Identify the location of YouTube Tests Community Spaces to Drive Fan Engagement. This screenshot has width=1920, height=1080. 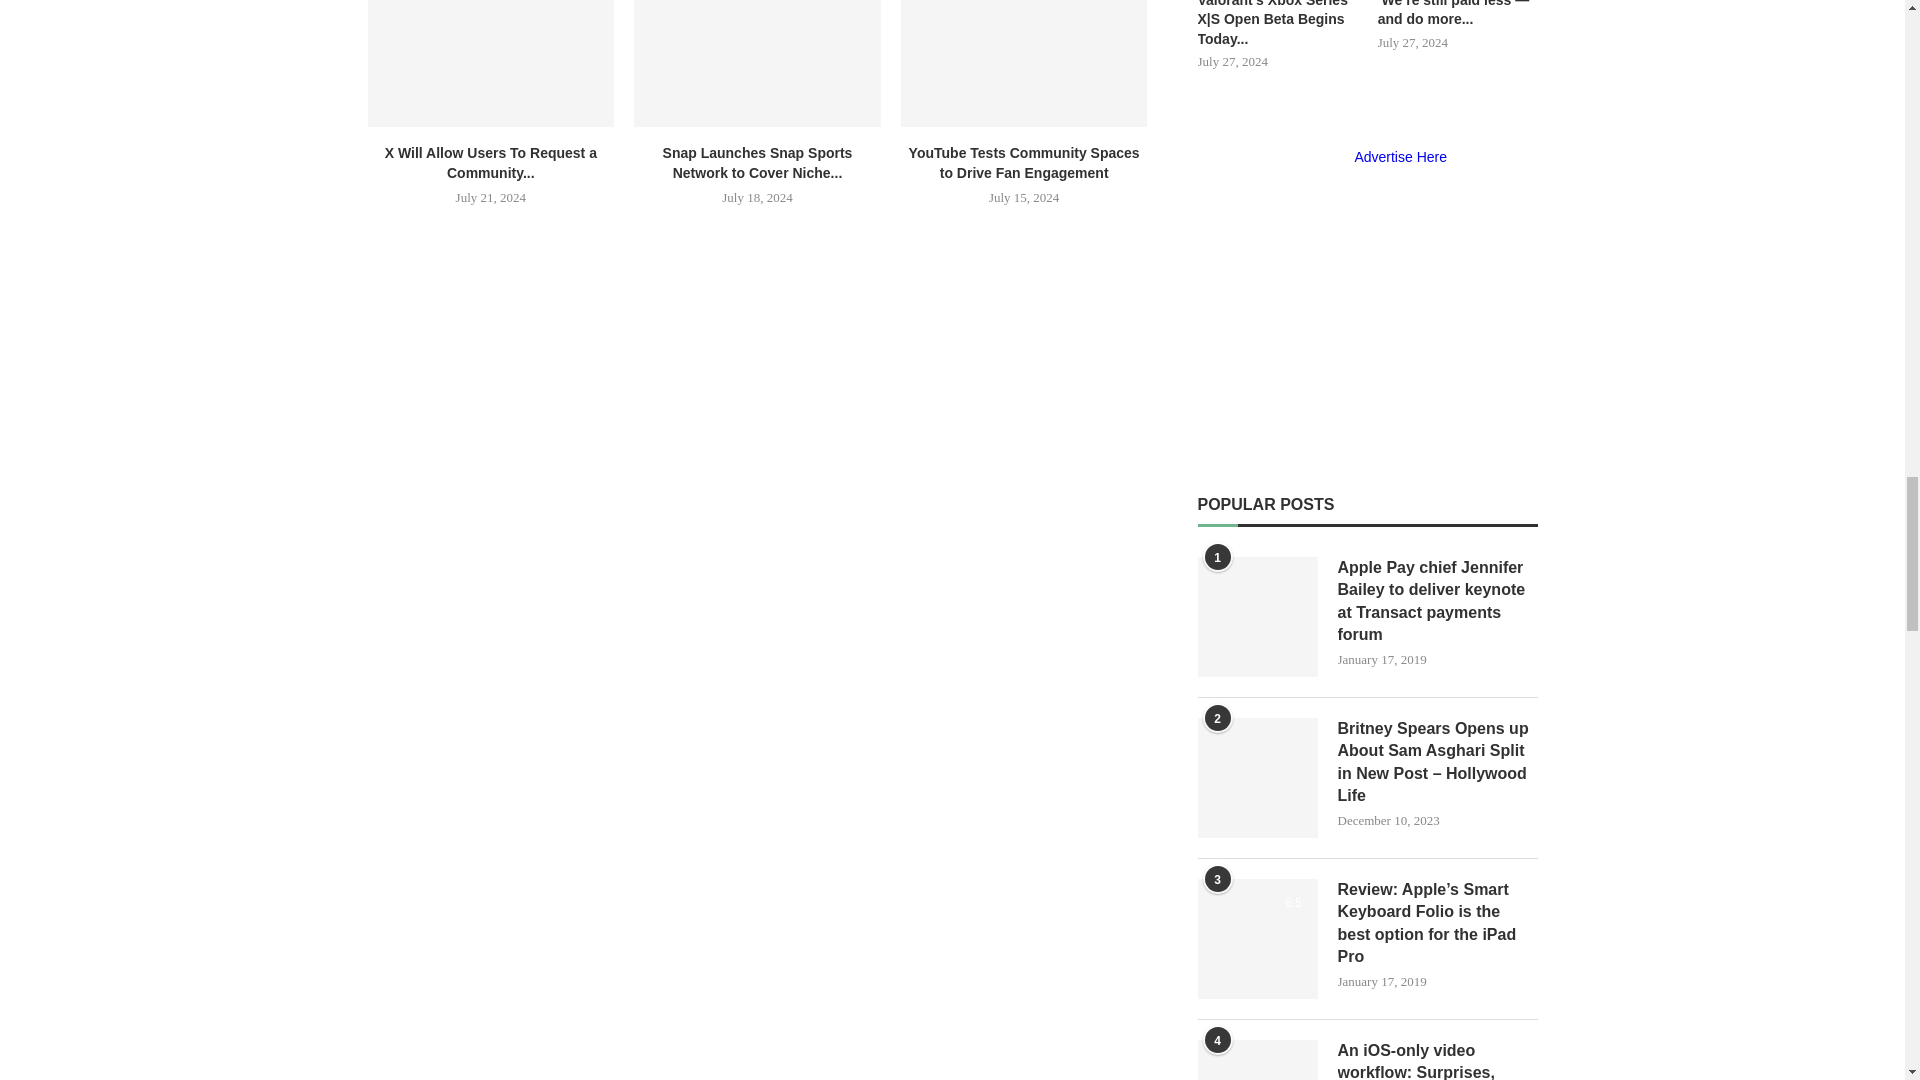
(1024, 64).